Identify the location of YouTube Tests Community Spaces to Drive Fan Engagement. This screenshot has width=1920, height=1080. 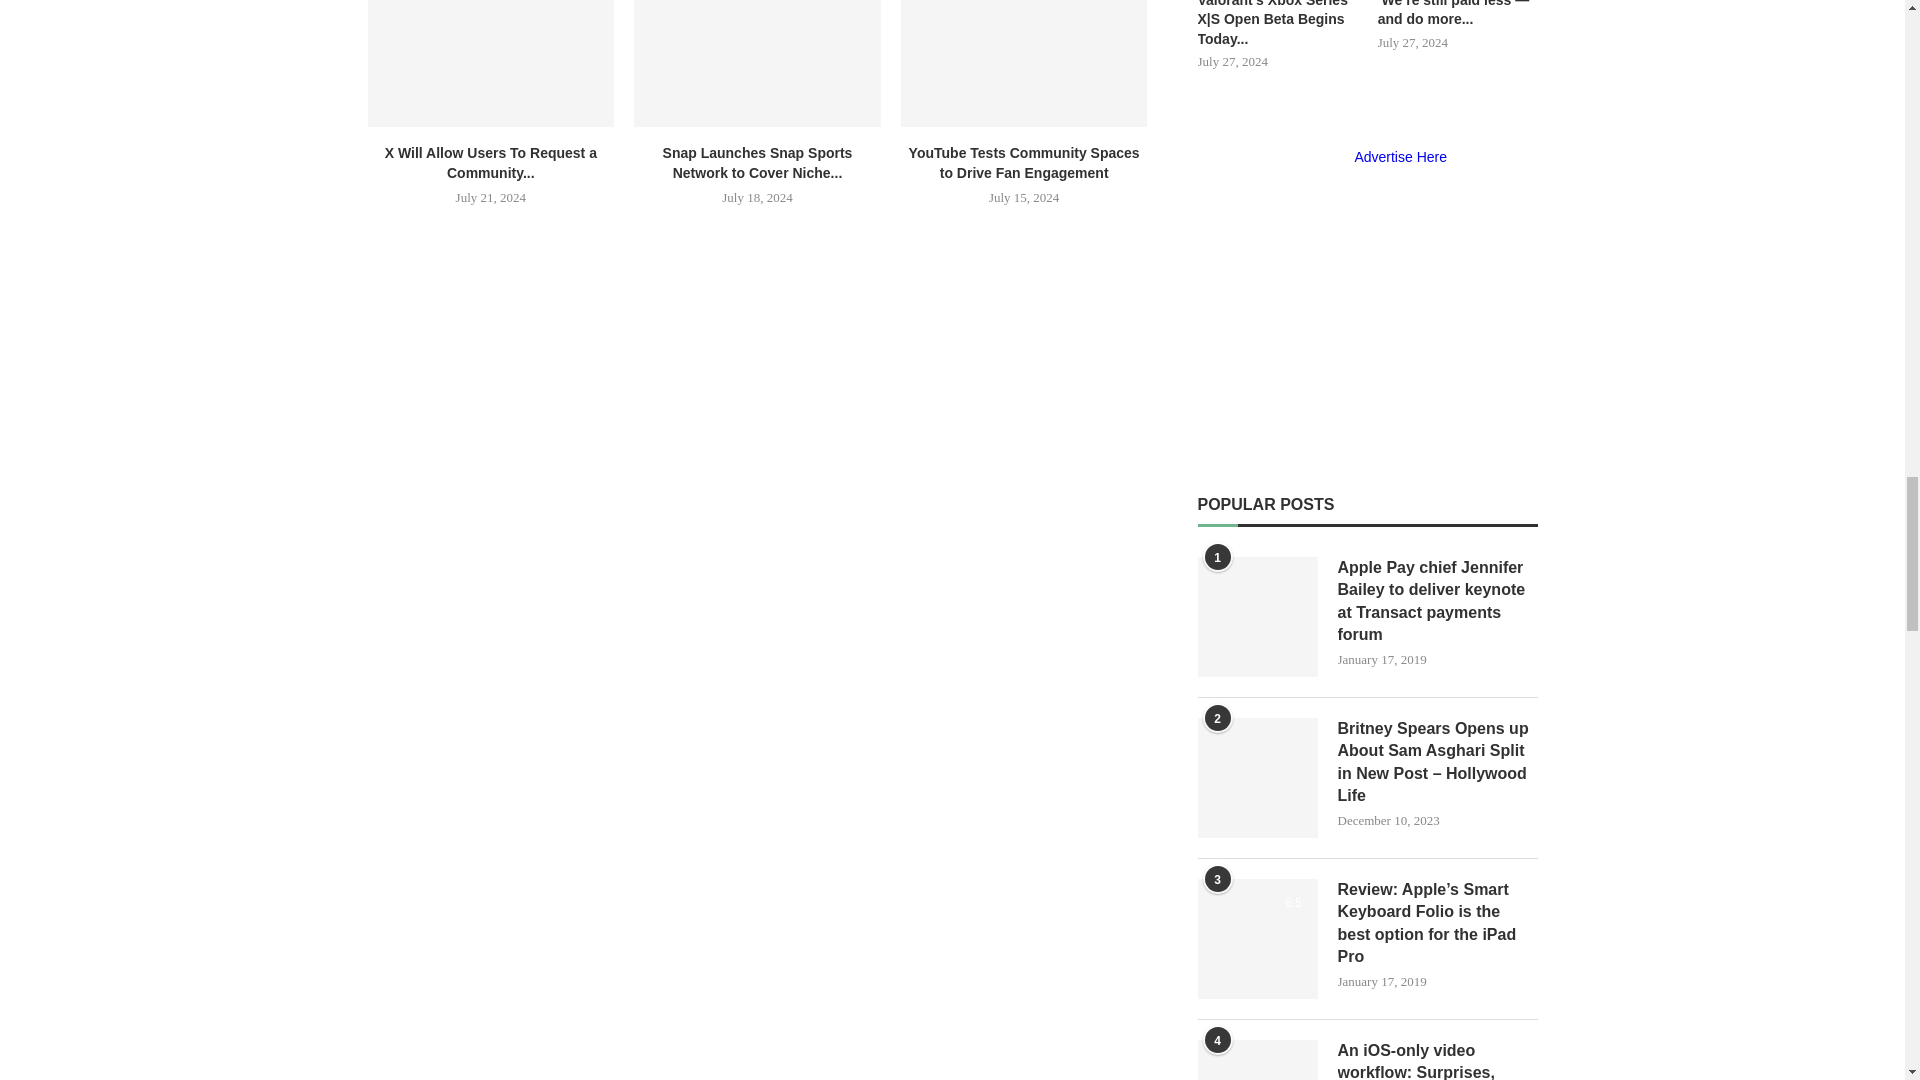
(1024, 64).